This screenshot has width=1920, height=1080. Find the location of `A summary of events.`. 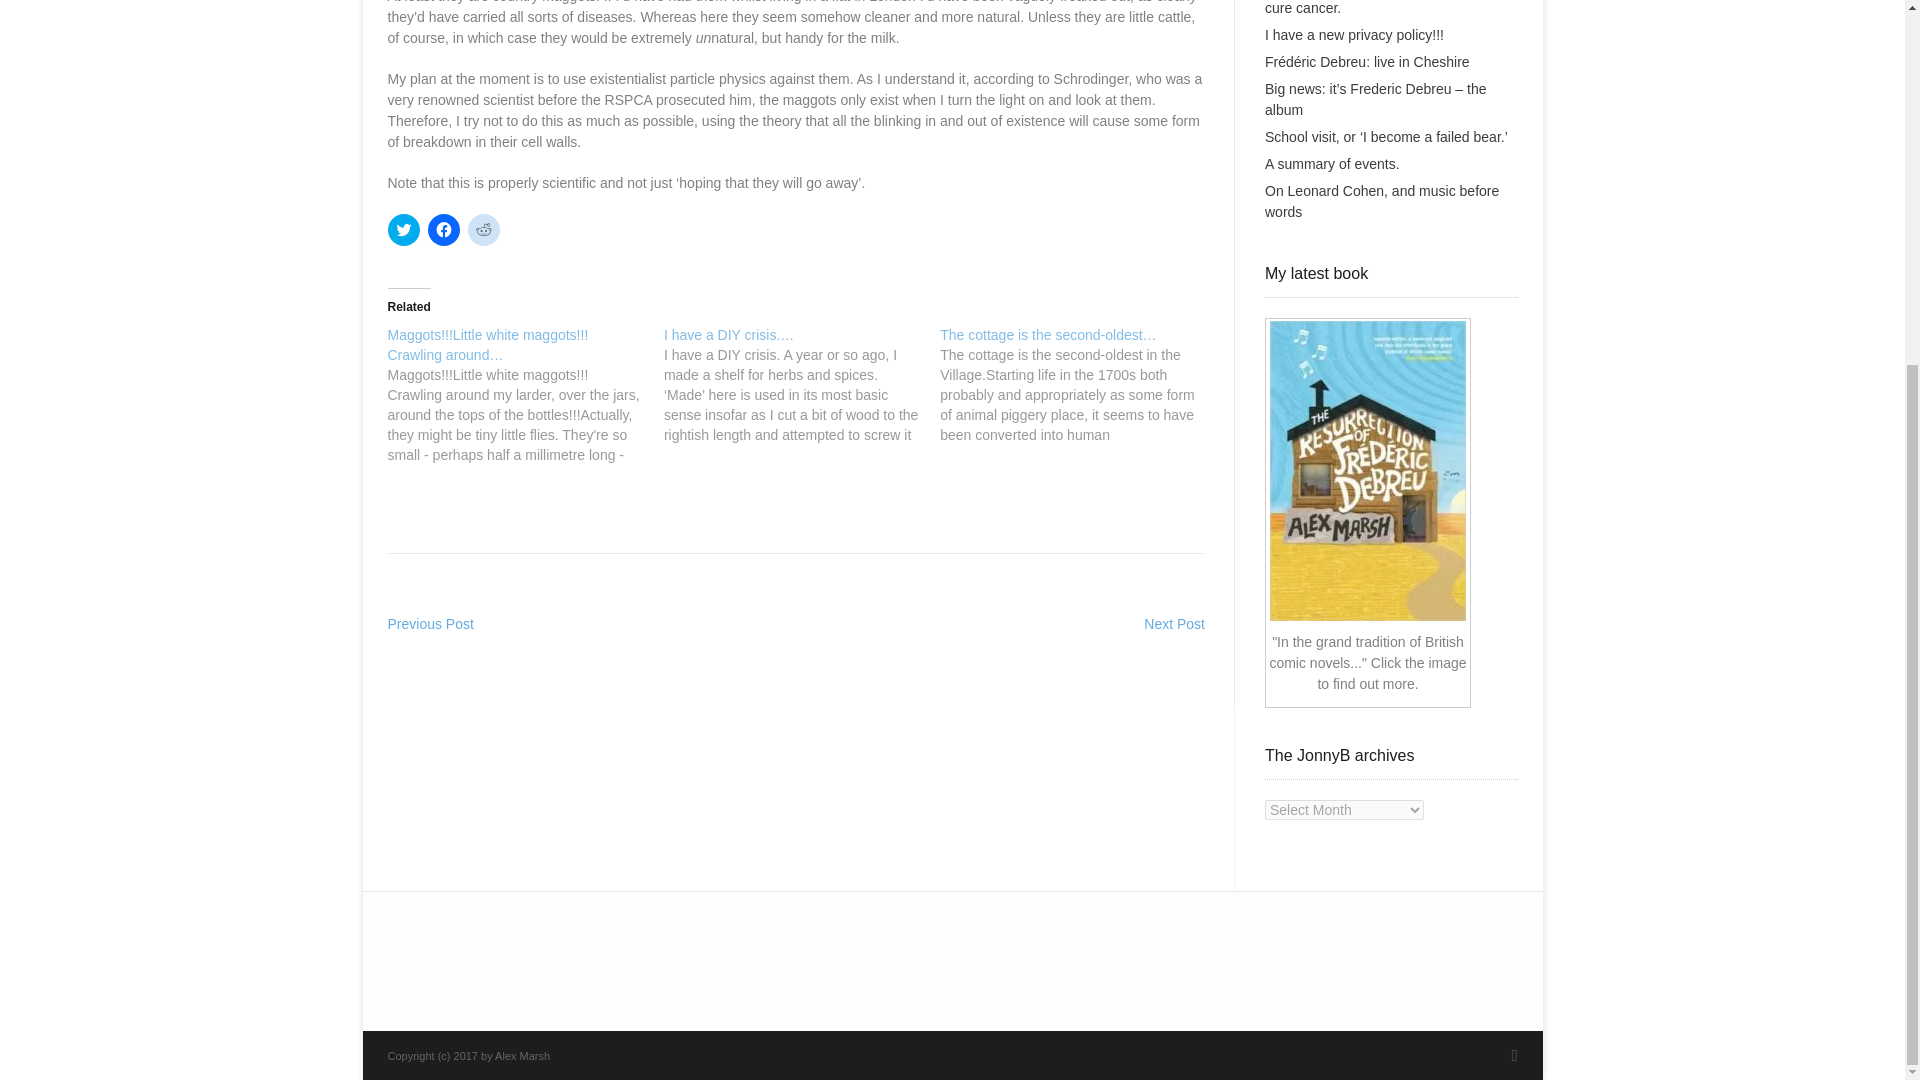

A summary of events. is located at coordinates (1332, 163).